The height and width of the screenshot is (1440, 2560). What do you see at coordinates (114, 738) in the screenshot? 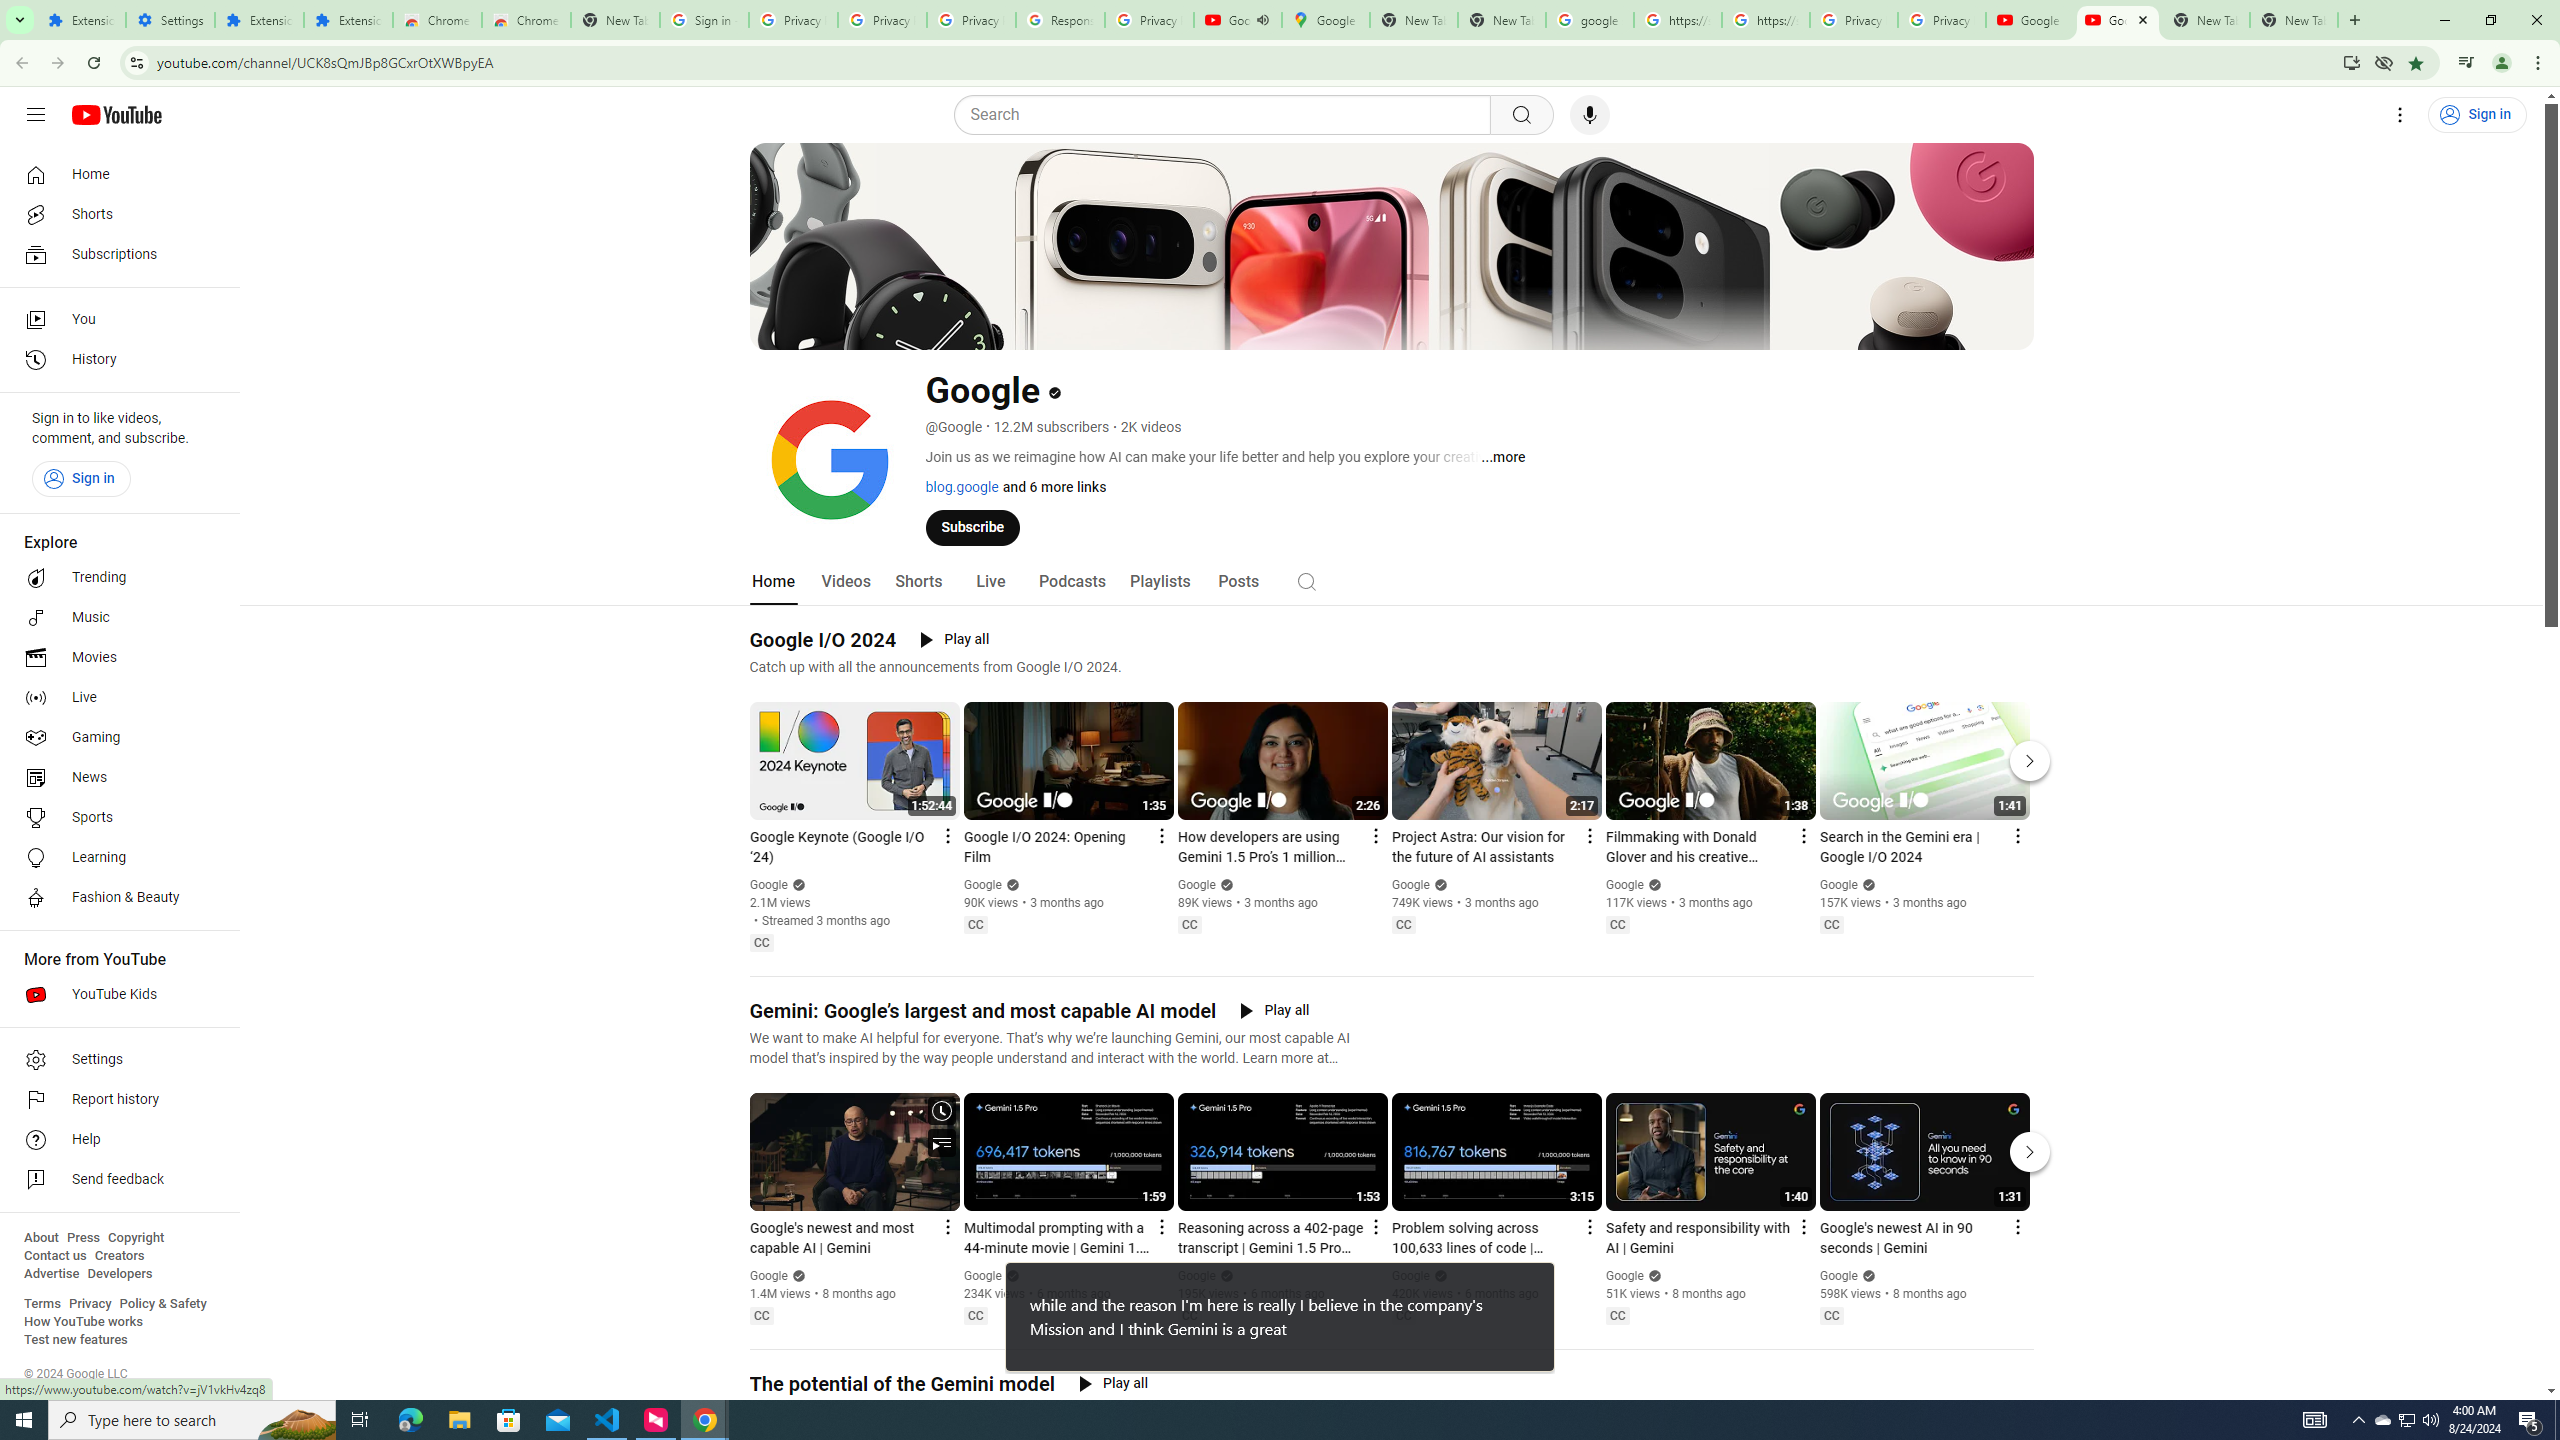
I see `Gaming` at bounding box center [114, 738].